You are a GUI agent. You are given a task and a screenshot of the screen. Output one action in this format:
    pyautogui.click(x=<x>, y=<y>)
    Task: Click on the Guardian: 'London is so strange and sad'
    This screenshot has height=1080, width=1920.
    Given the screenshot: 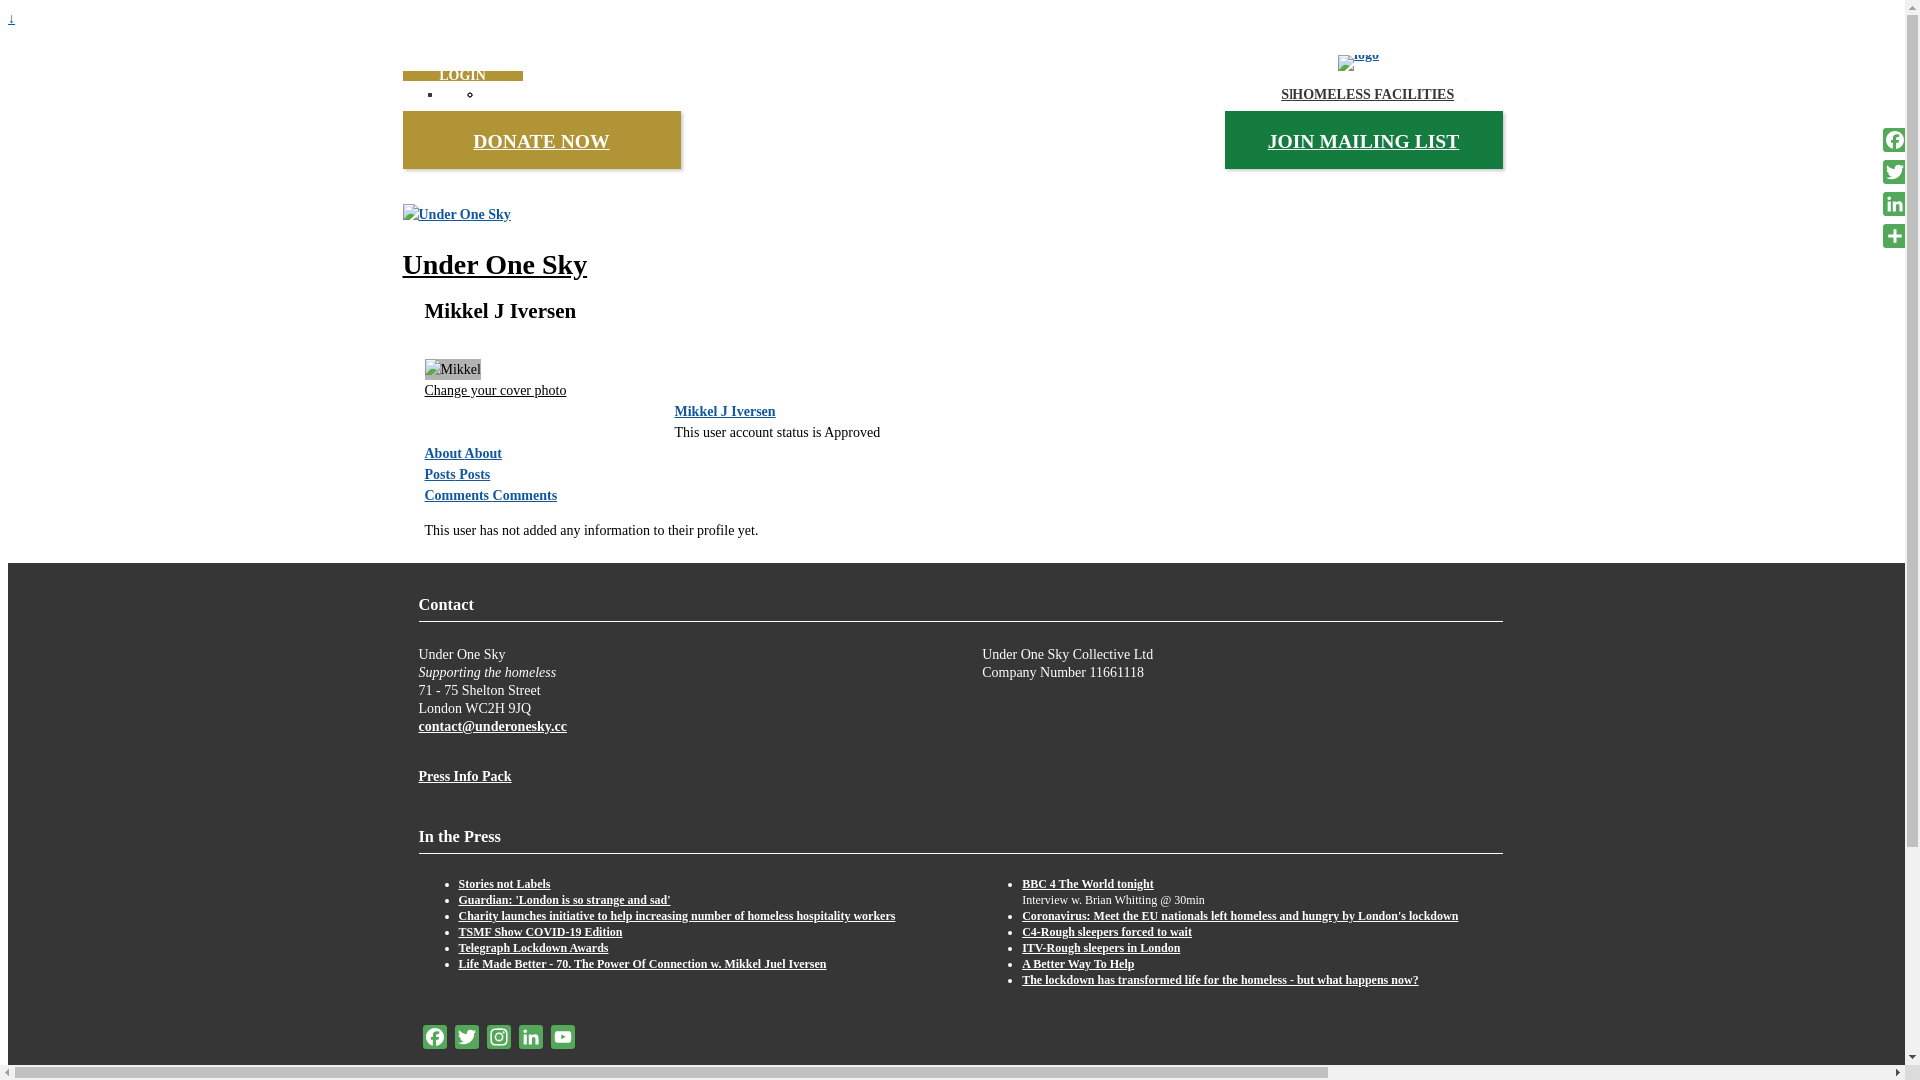 What is the action you would take?
    pyautogui.click(x=564, y=900)
    